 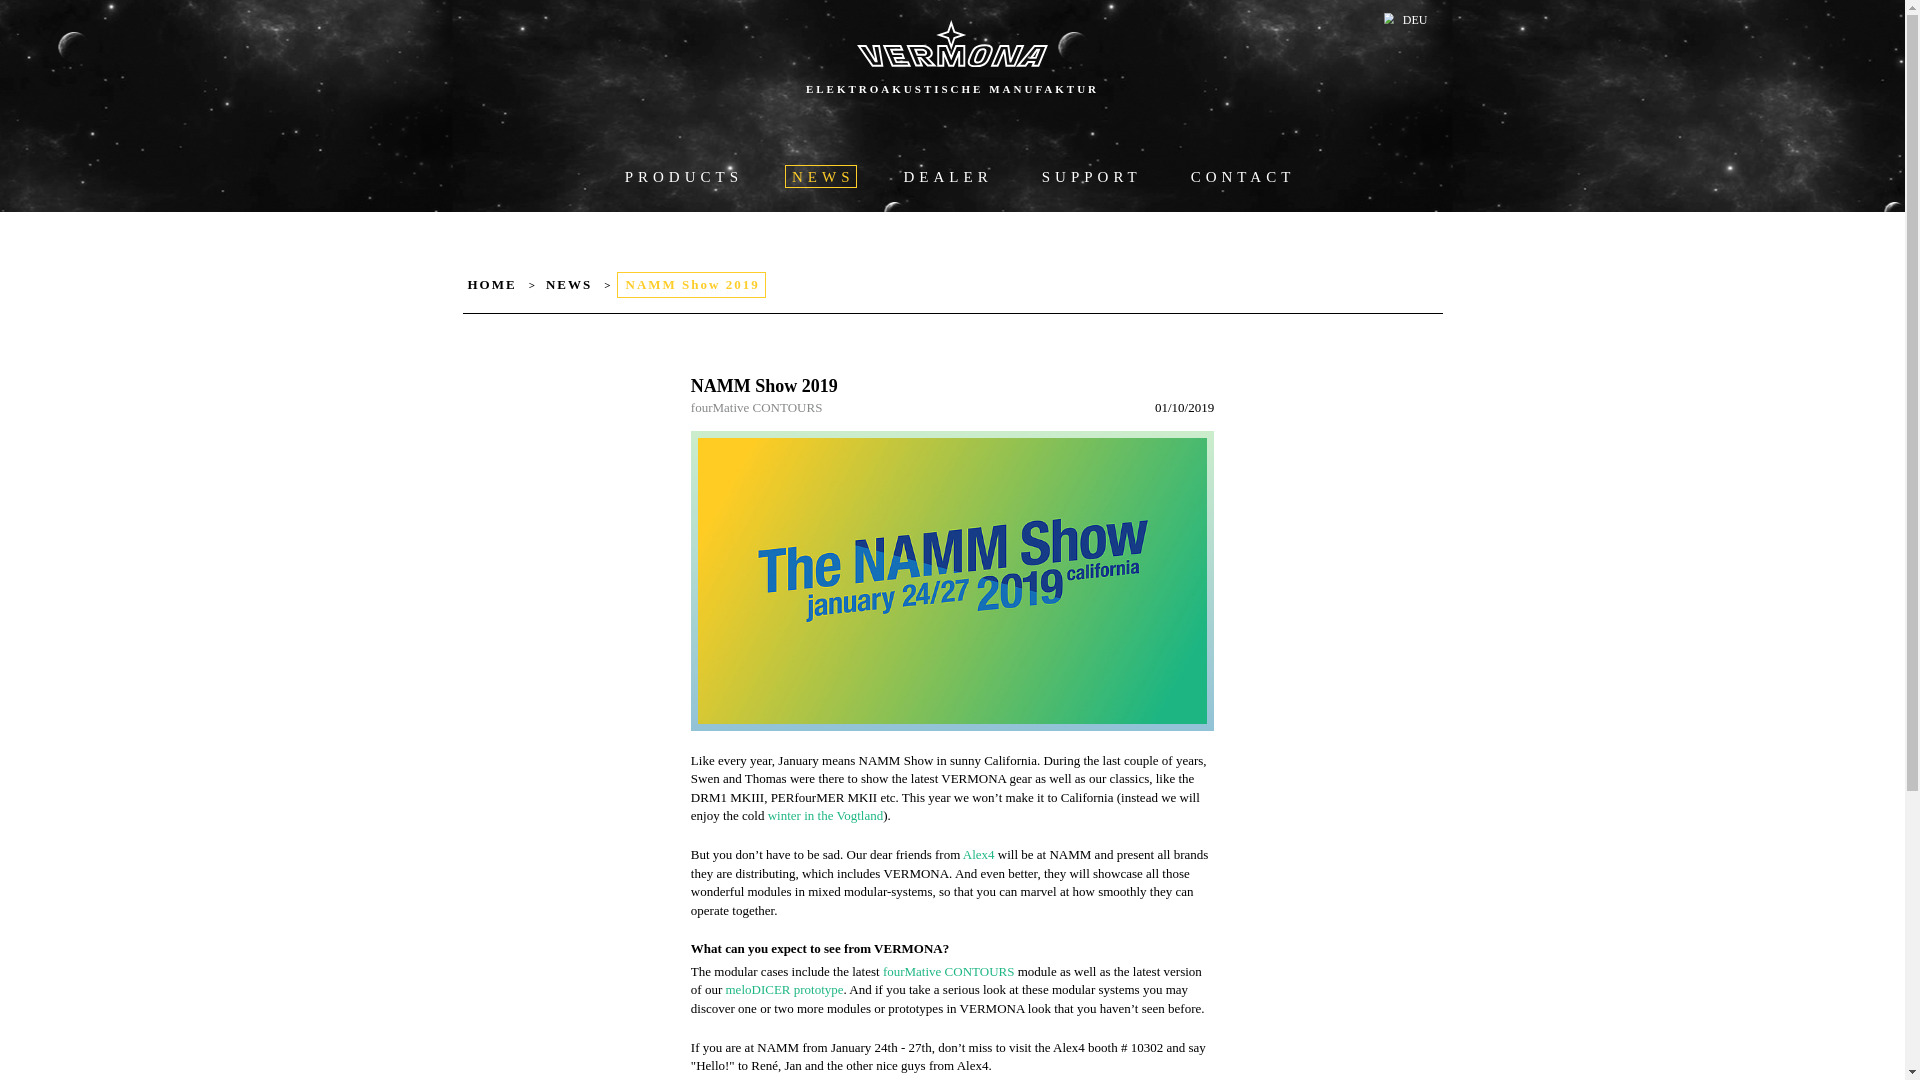 I want to click on Products, so click(x=681, y=175).